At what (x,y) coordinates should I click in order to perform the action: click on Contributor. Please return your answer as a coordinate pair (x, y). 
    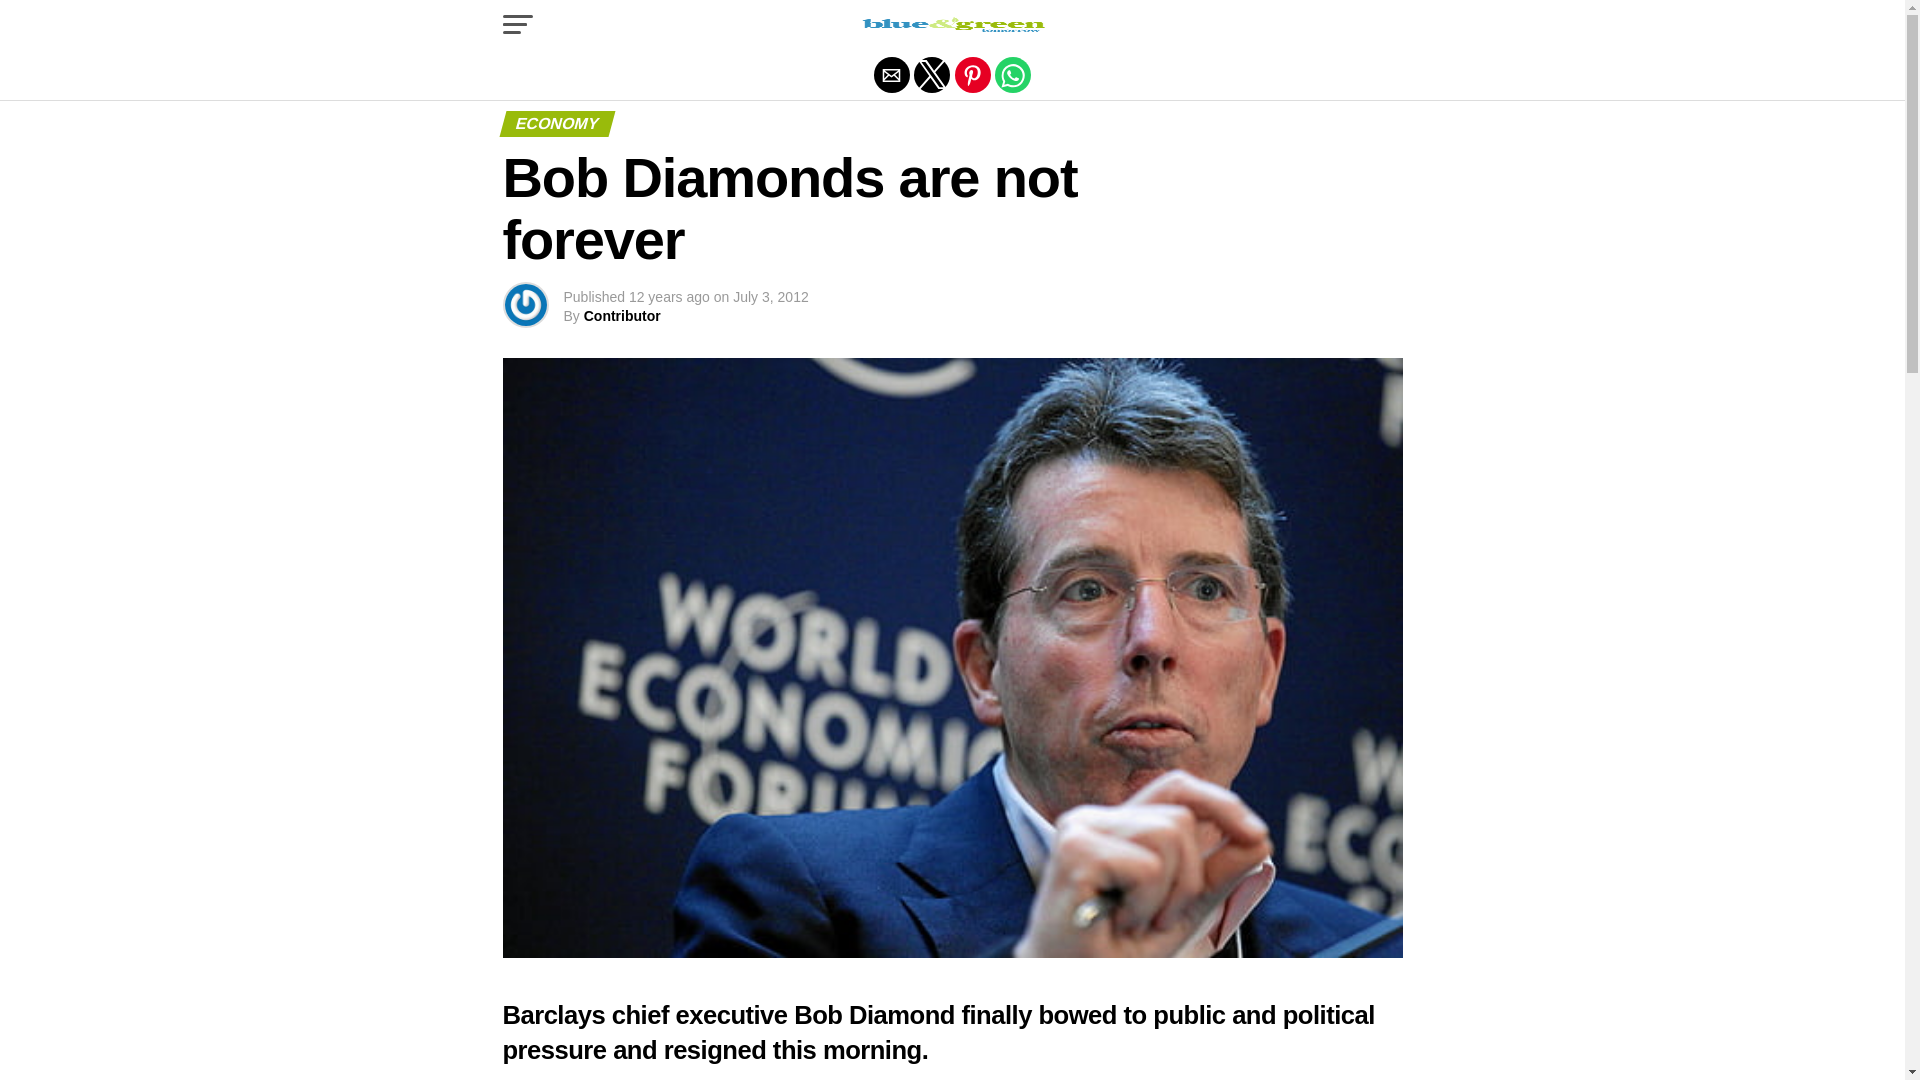
    Looking at the image, I should click on (622, 316).